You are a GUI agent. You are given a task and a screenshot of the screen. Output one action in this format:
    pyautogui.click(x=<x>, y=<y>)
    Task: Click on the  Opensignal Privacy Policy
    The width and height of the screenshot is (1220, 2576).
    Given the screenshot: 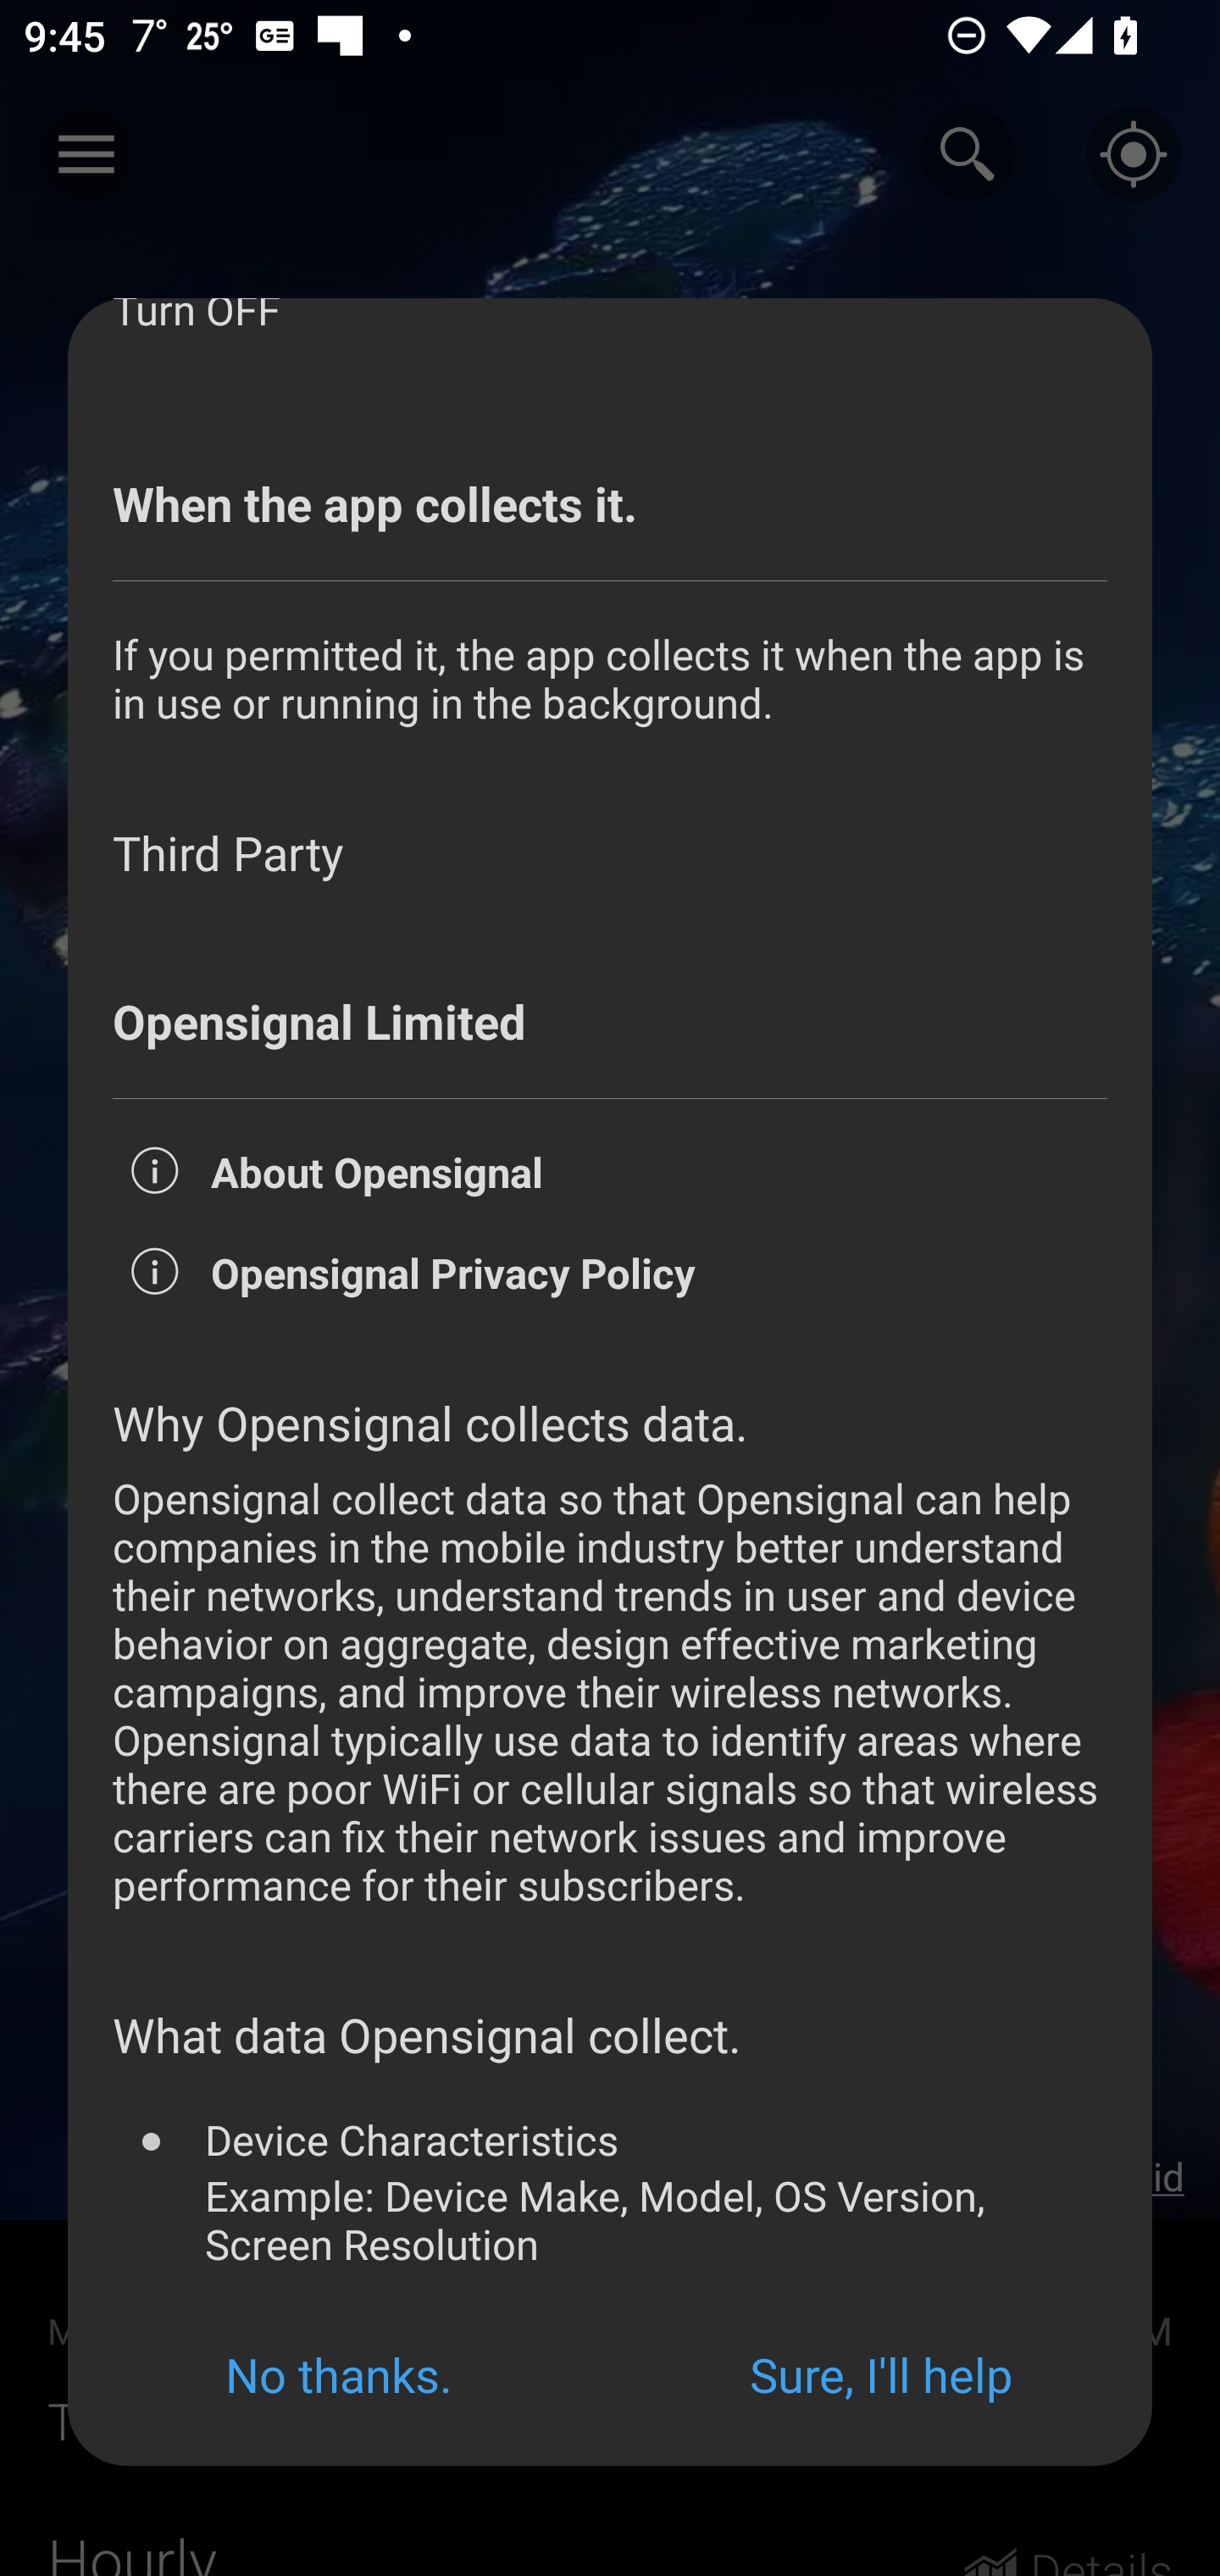 What is the action you would take?
    pyautogui.click(x=610, y=1294)
    